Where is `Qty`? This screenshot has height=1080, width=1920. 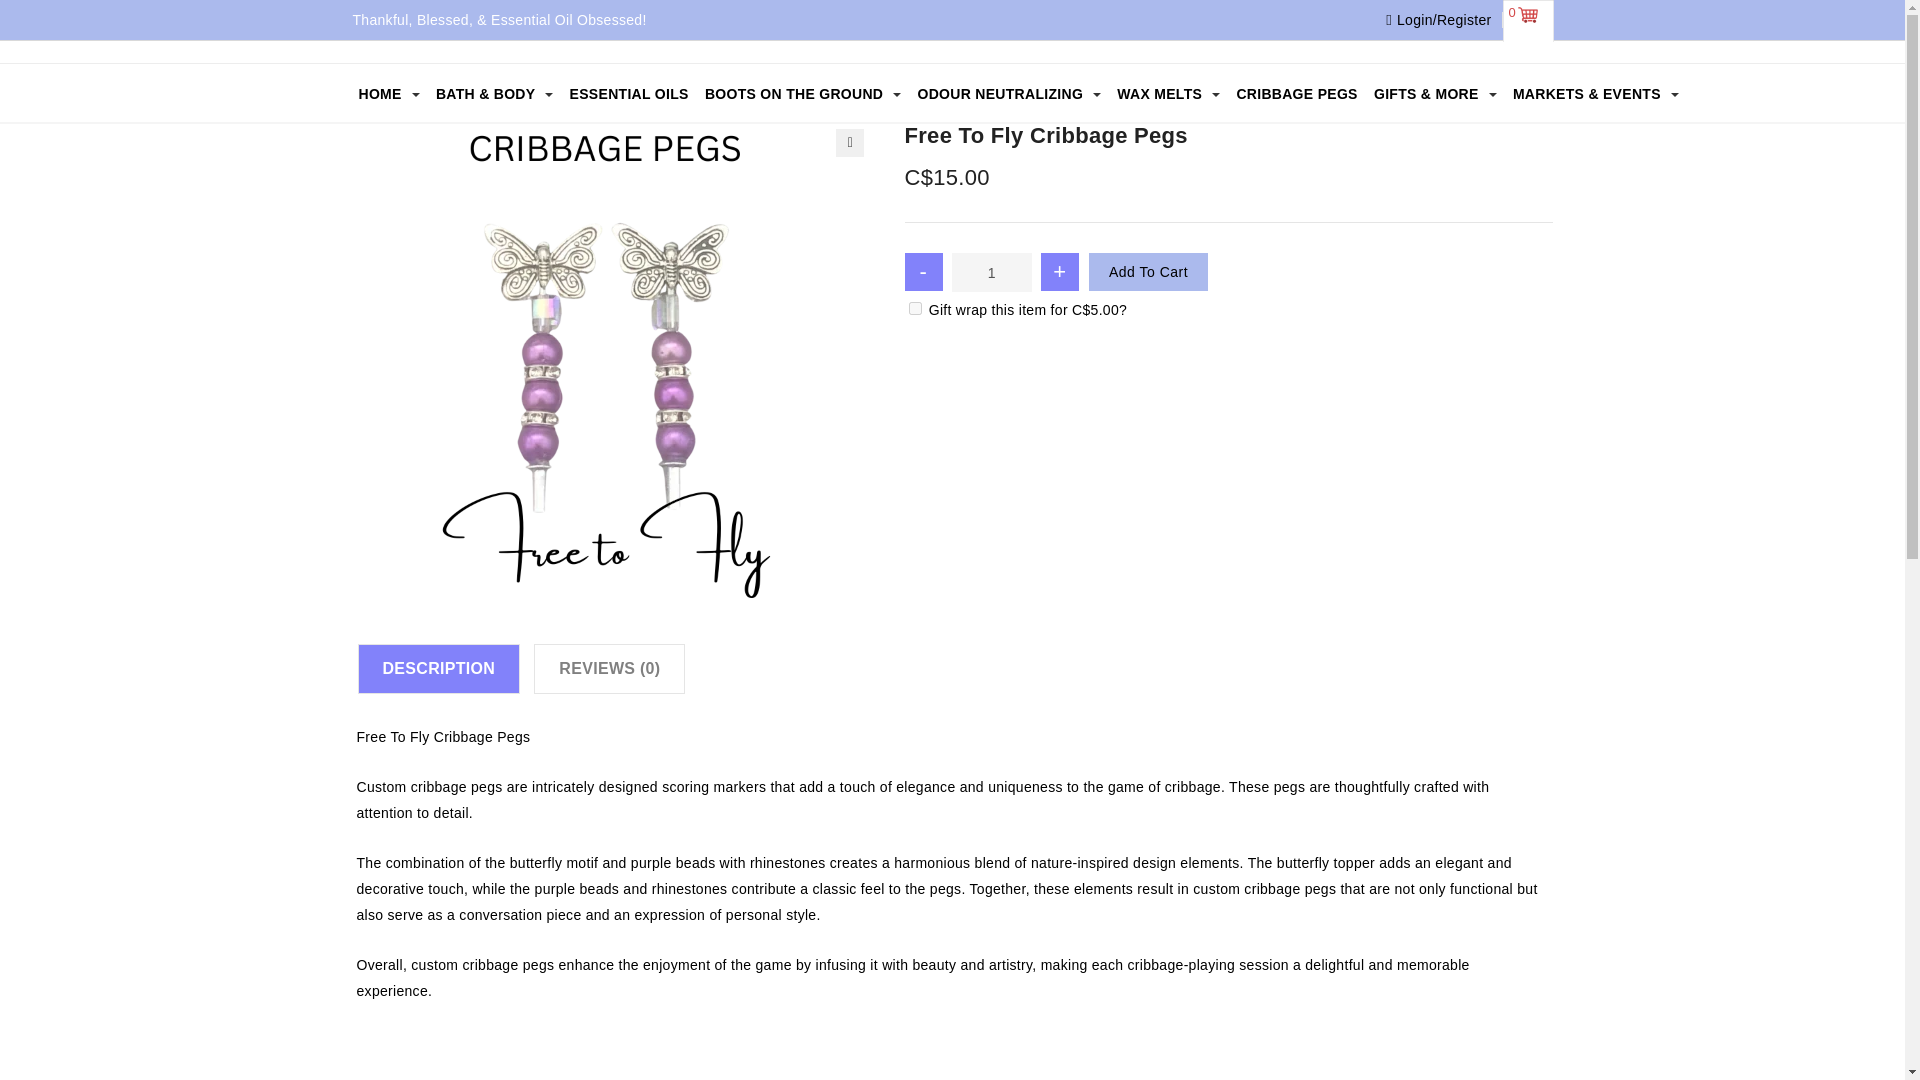 Qty is located at coordinates (992, 272).